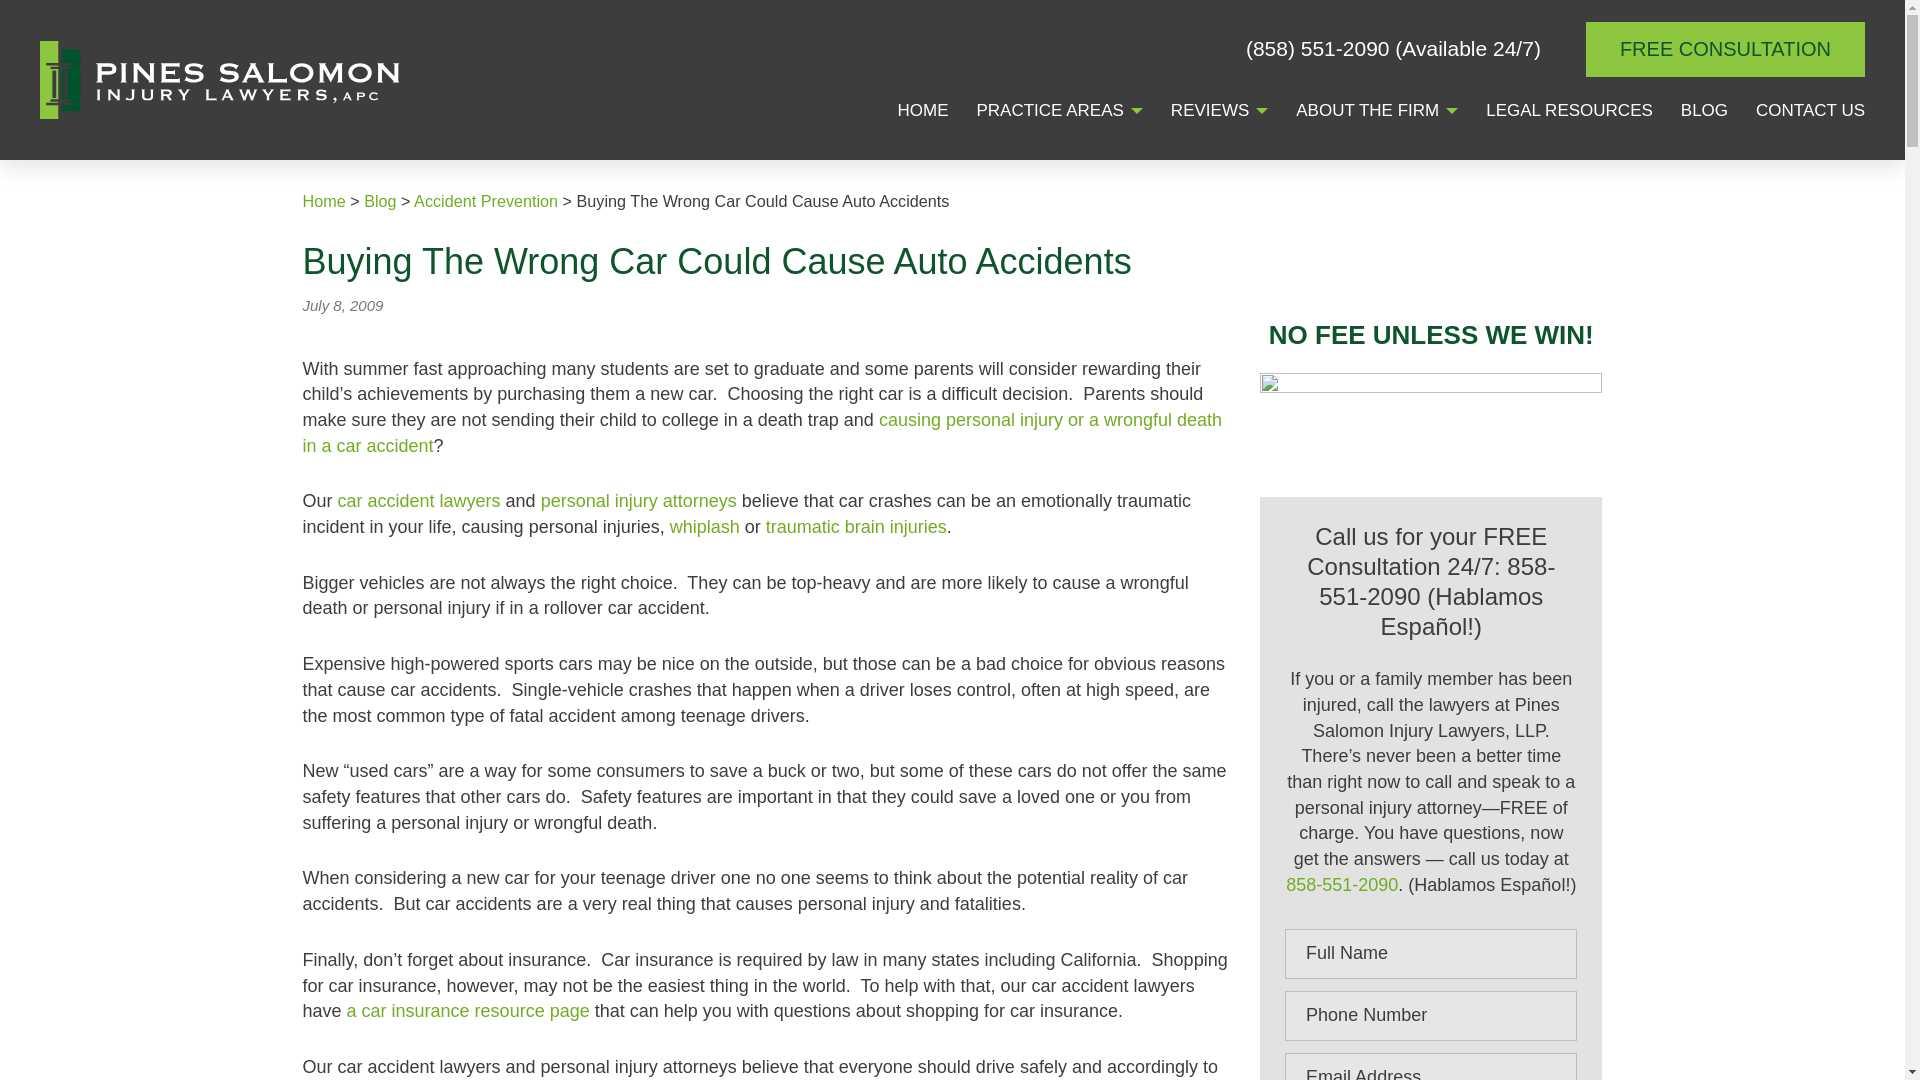  Describe the element at coordinates (1049, 112) in the screenshot. I see `PRACTICE AREAS` at that location.